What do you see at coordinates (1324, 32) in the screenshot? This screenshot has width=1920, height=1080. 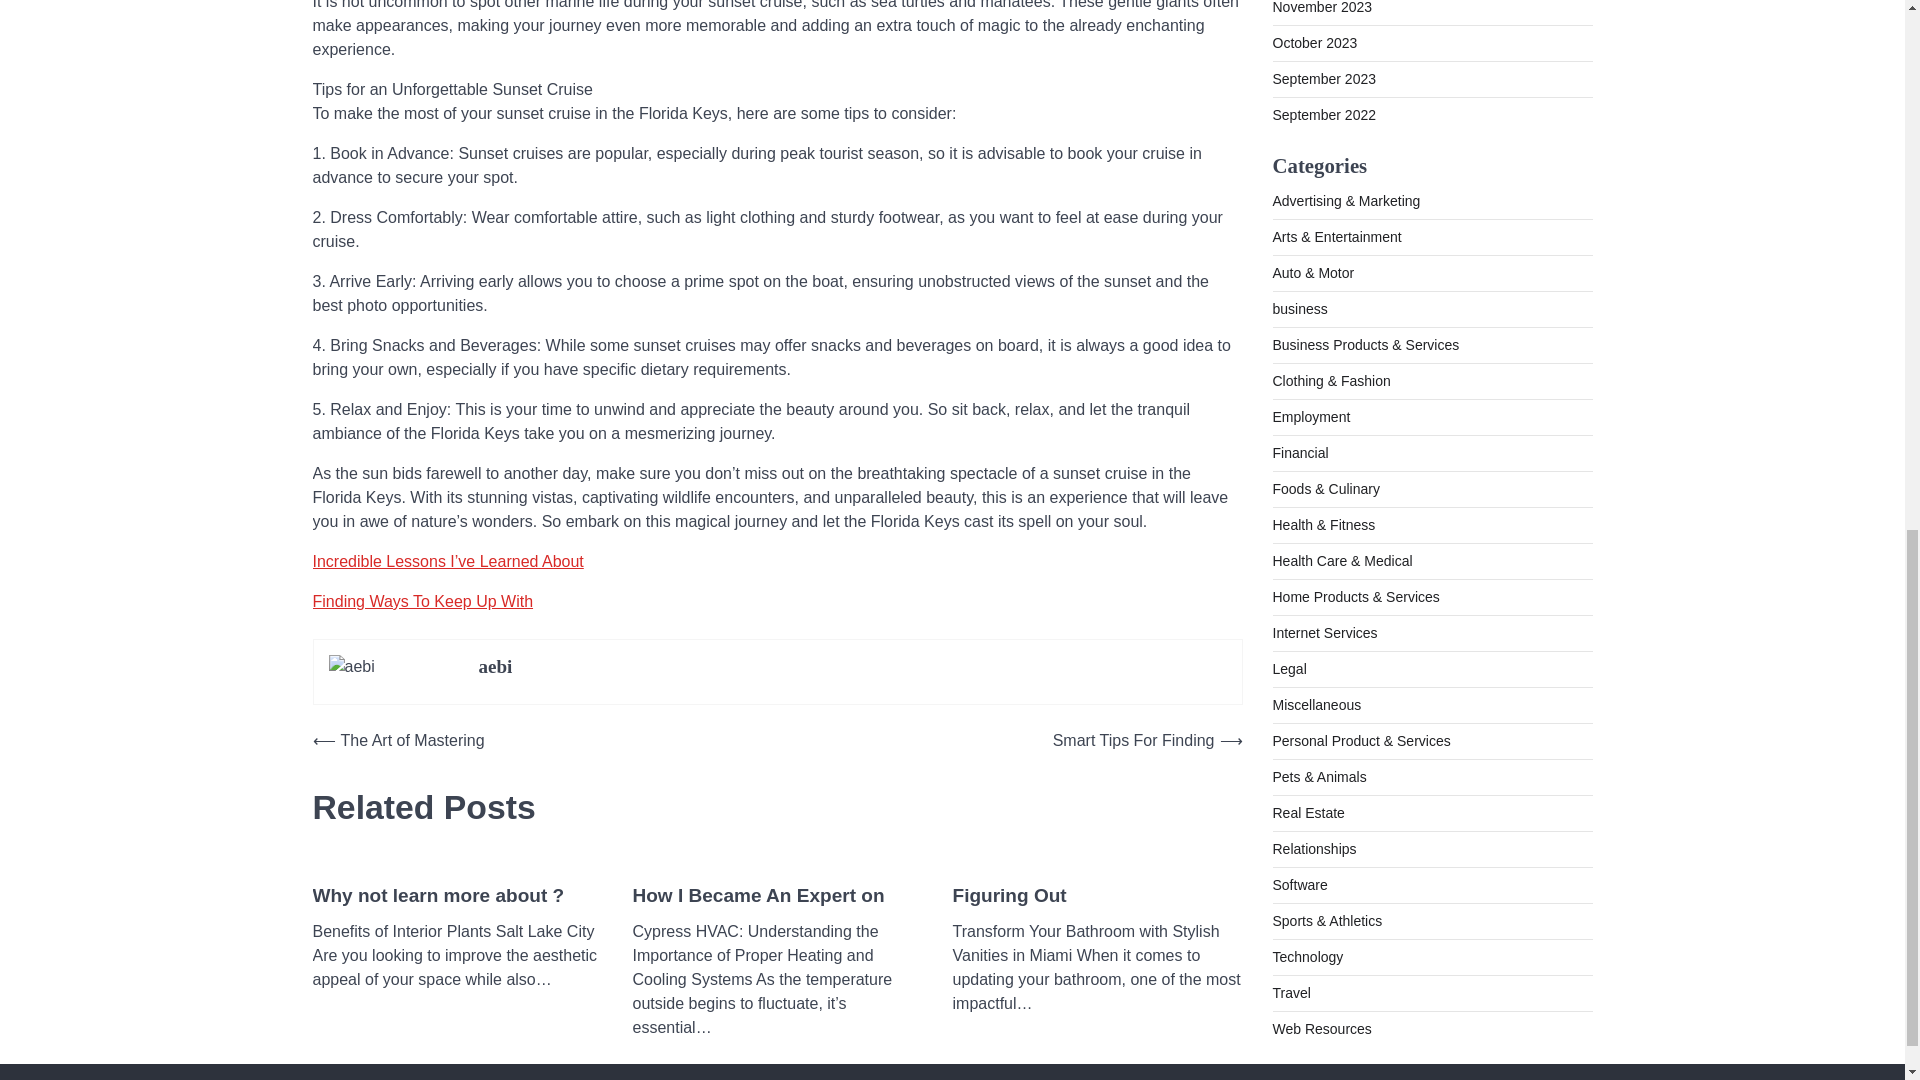 I see `September 2022` at bounding box center [1324, 32].